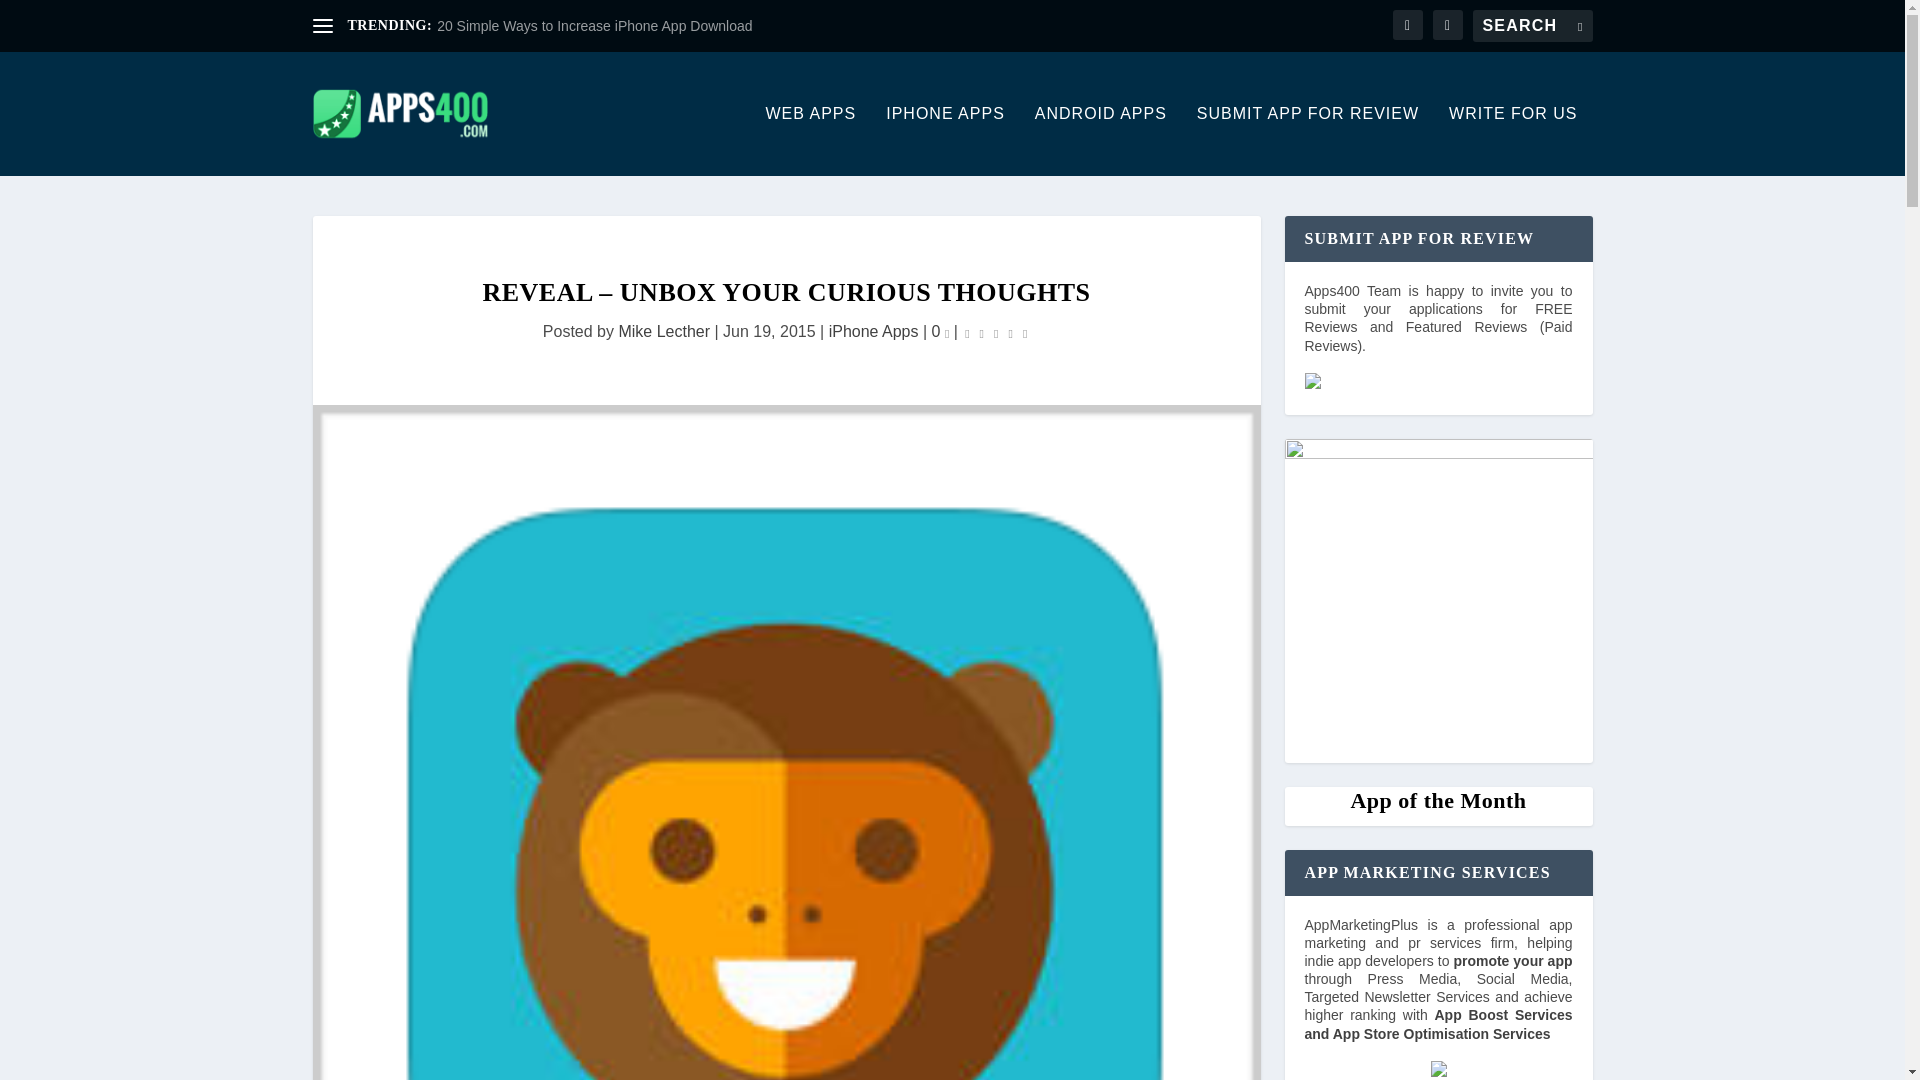 This screenshot has height=1080, width=1920. What do you see at coordinates (1532, 26) in the screenshot?
I see `Search for:` at bounding box center [1532, 26].